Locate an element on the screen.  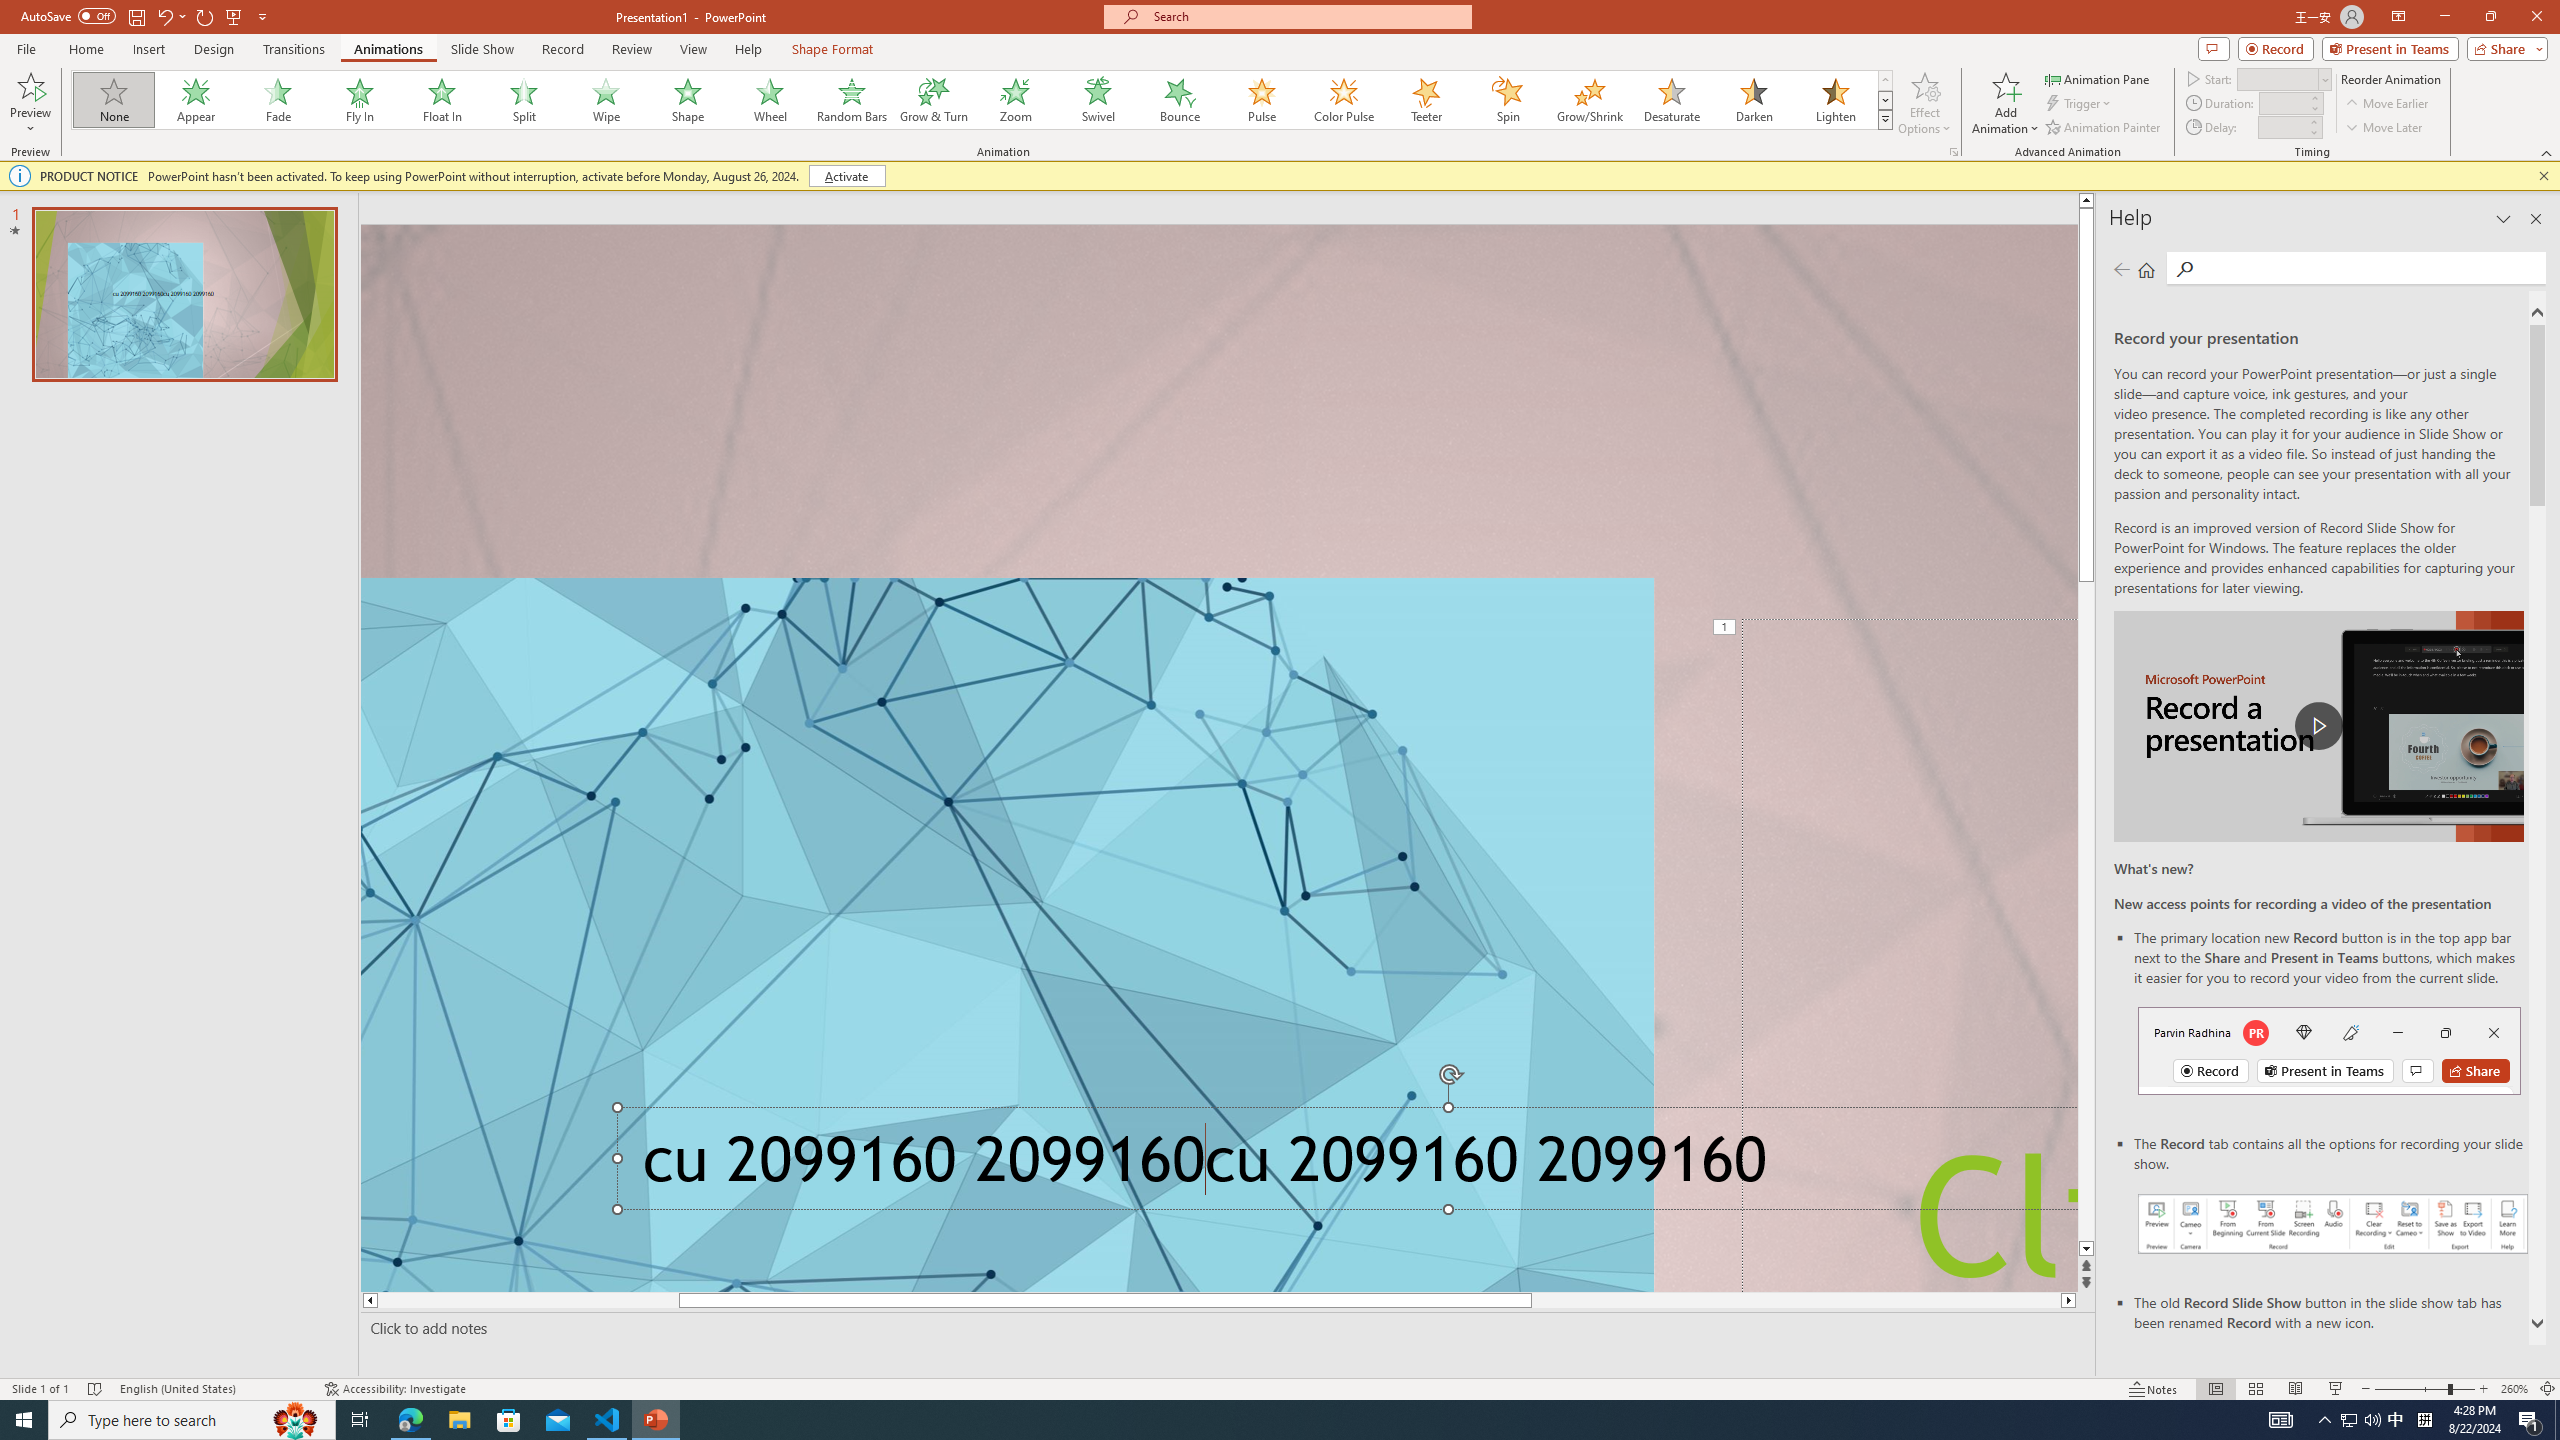
Grow & Turn is located at coordinates (934, 100).